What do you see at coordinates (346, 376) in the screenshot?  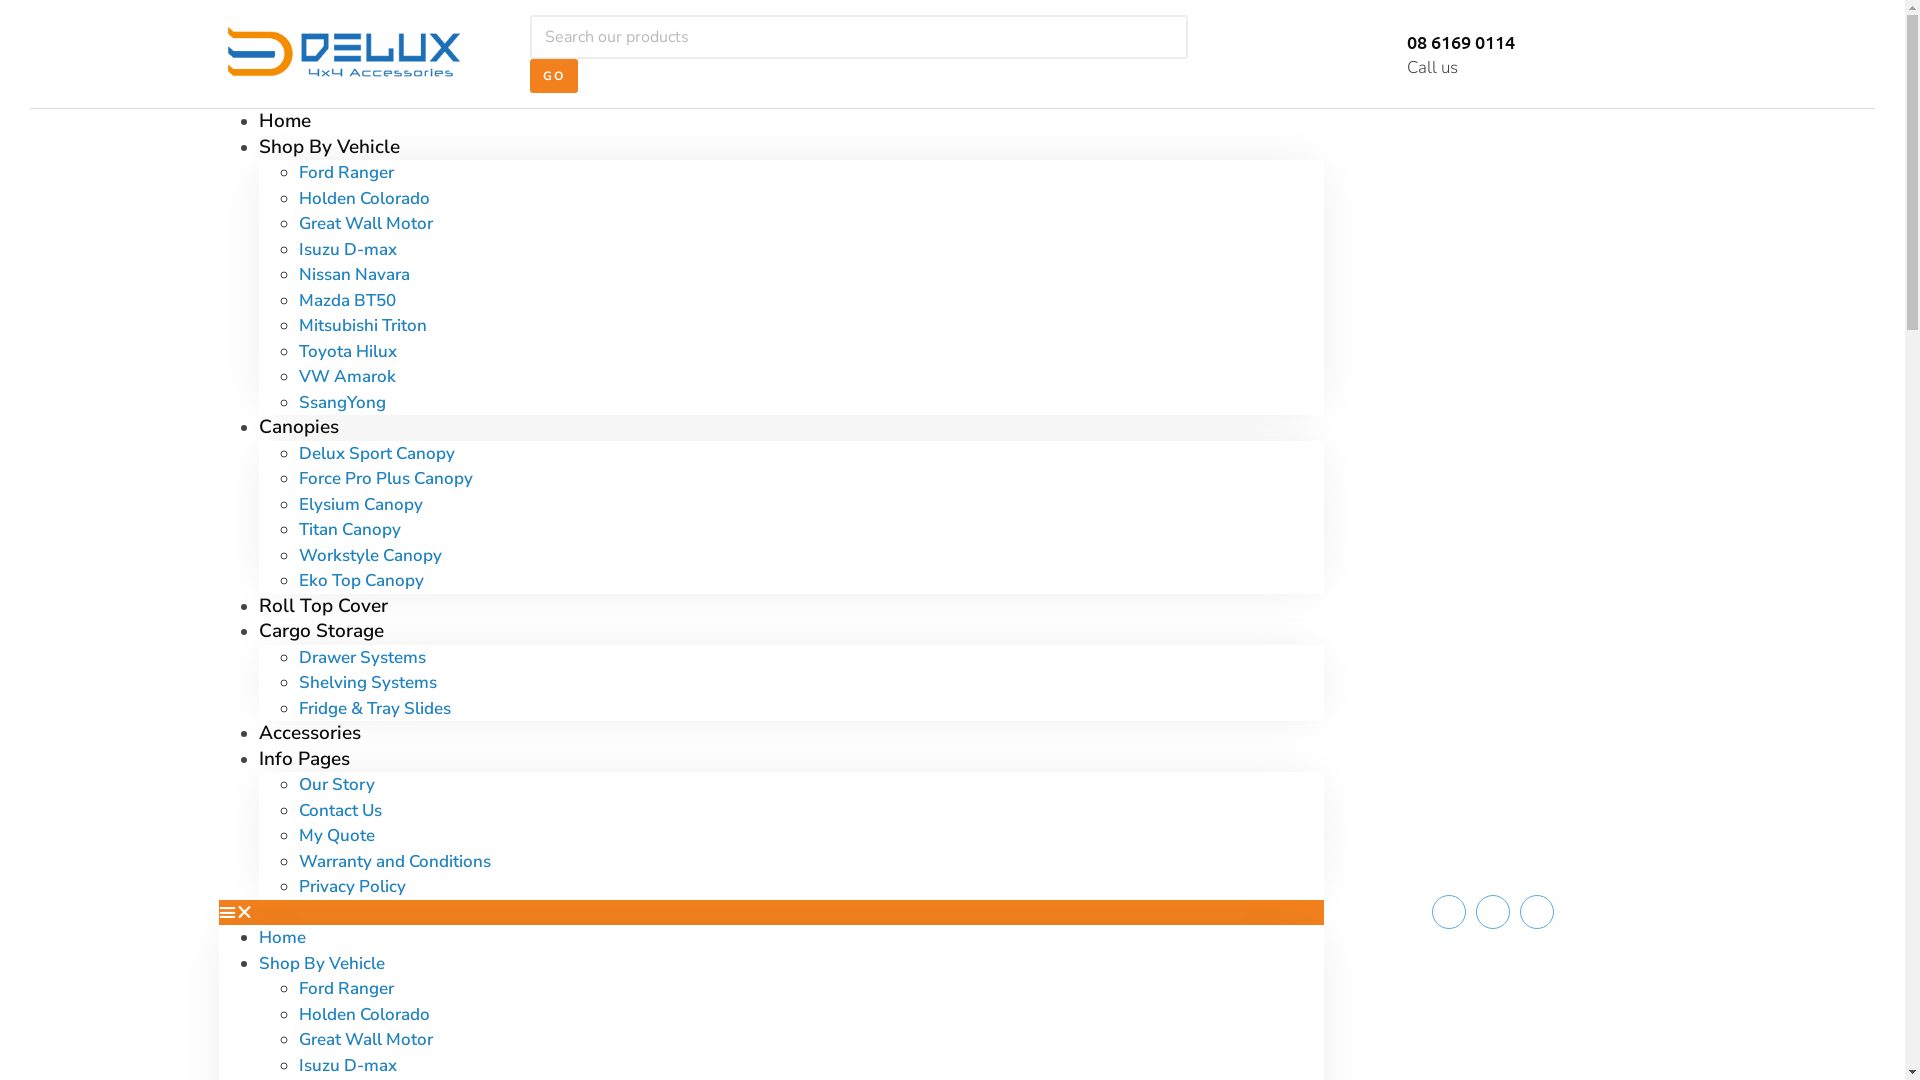 I see `VW Amarok` at bounding box center [346, 376].